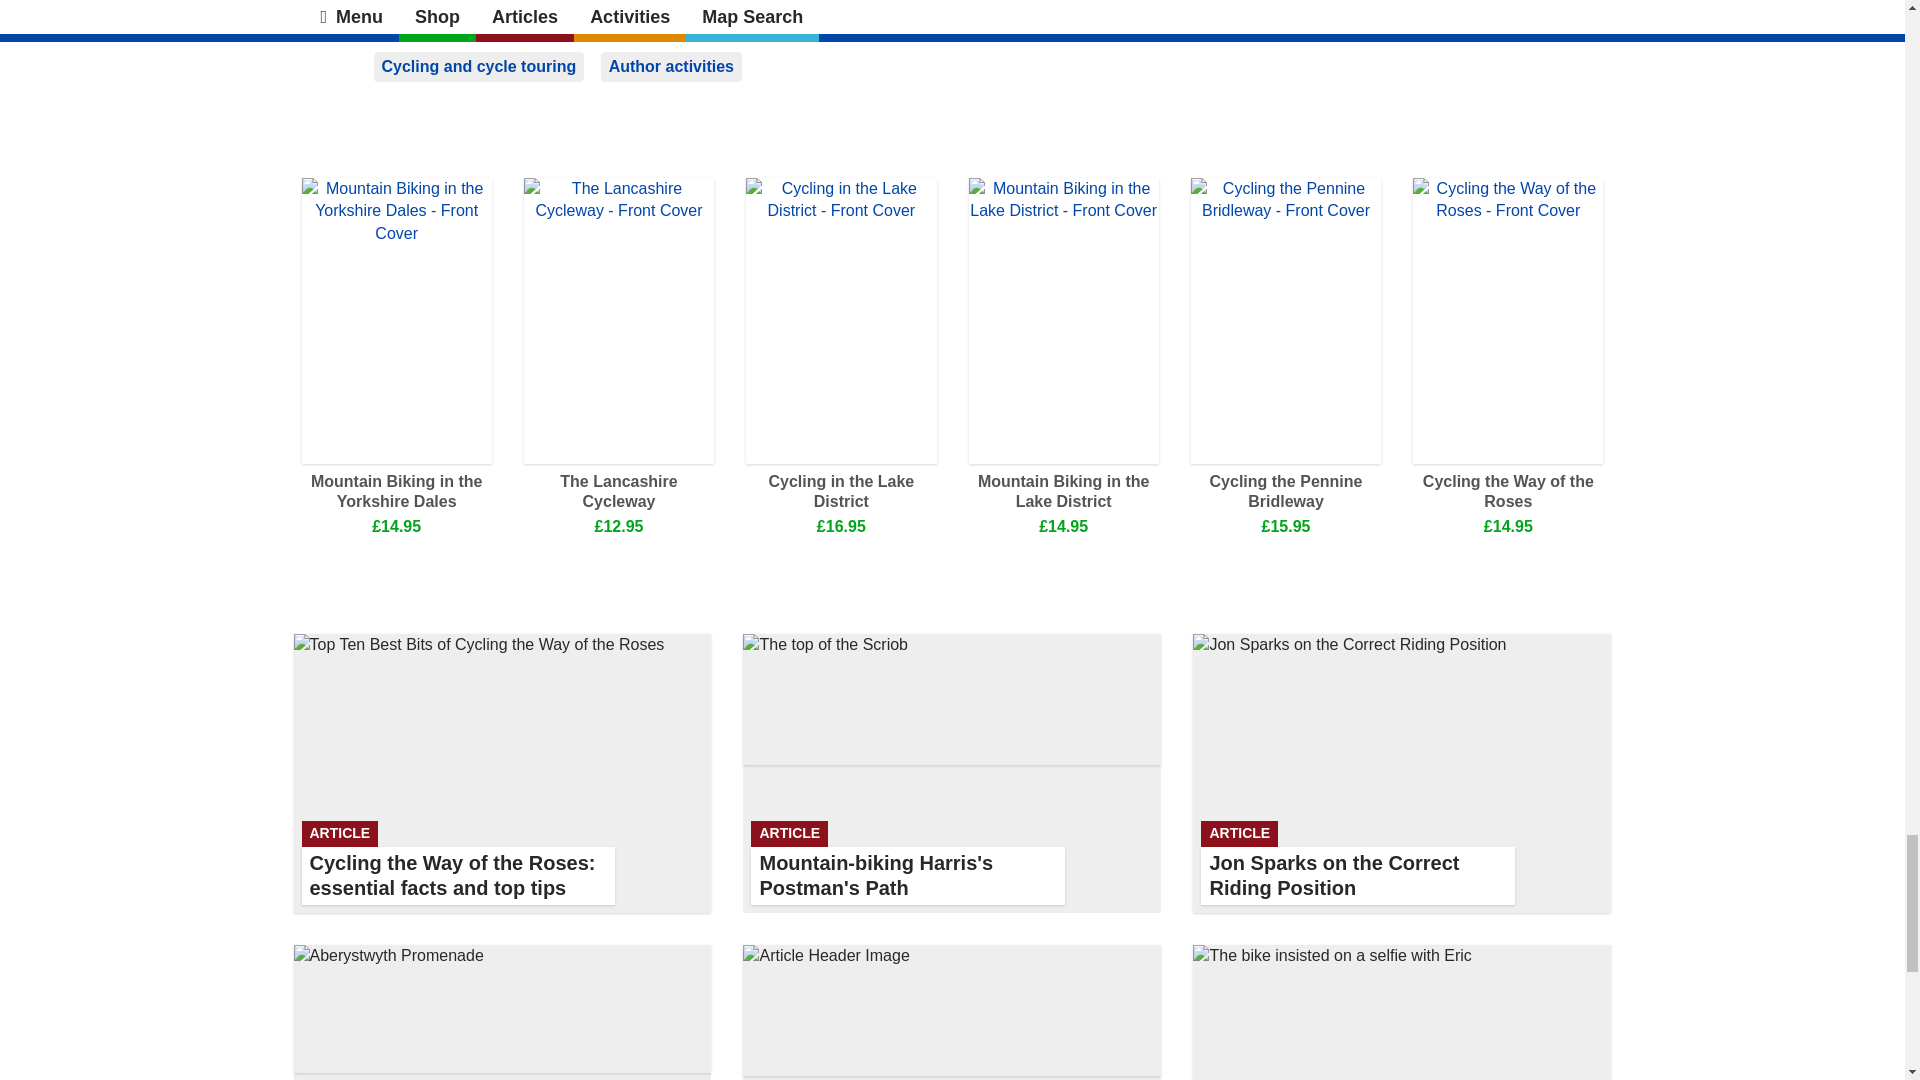 Image resolution: width=1920 pixels, height=1080 pixels. I want to click on The Lancashire Cycleway, so click(952, 772).